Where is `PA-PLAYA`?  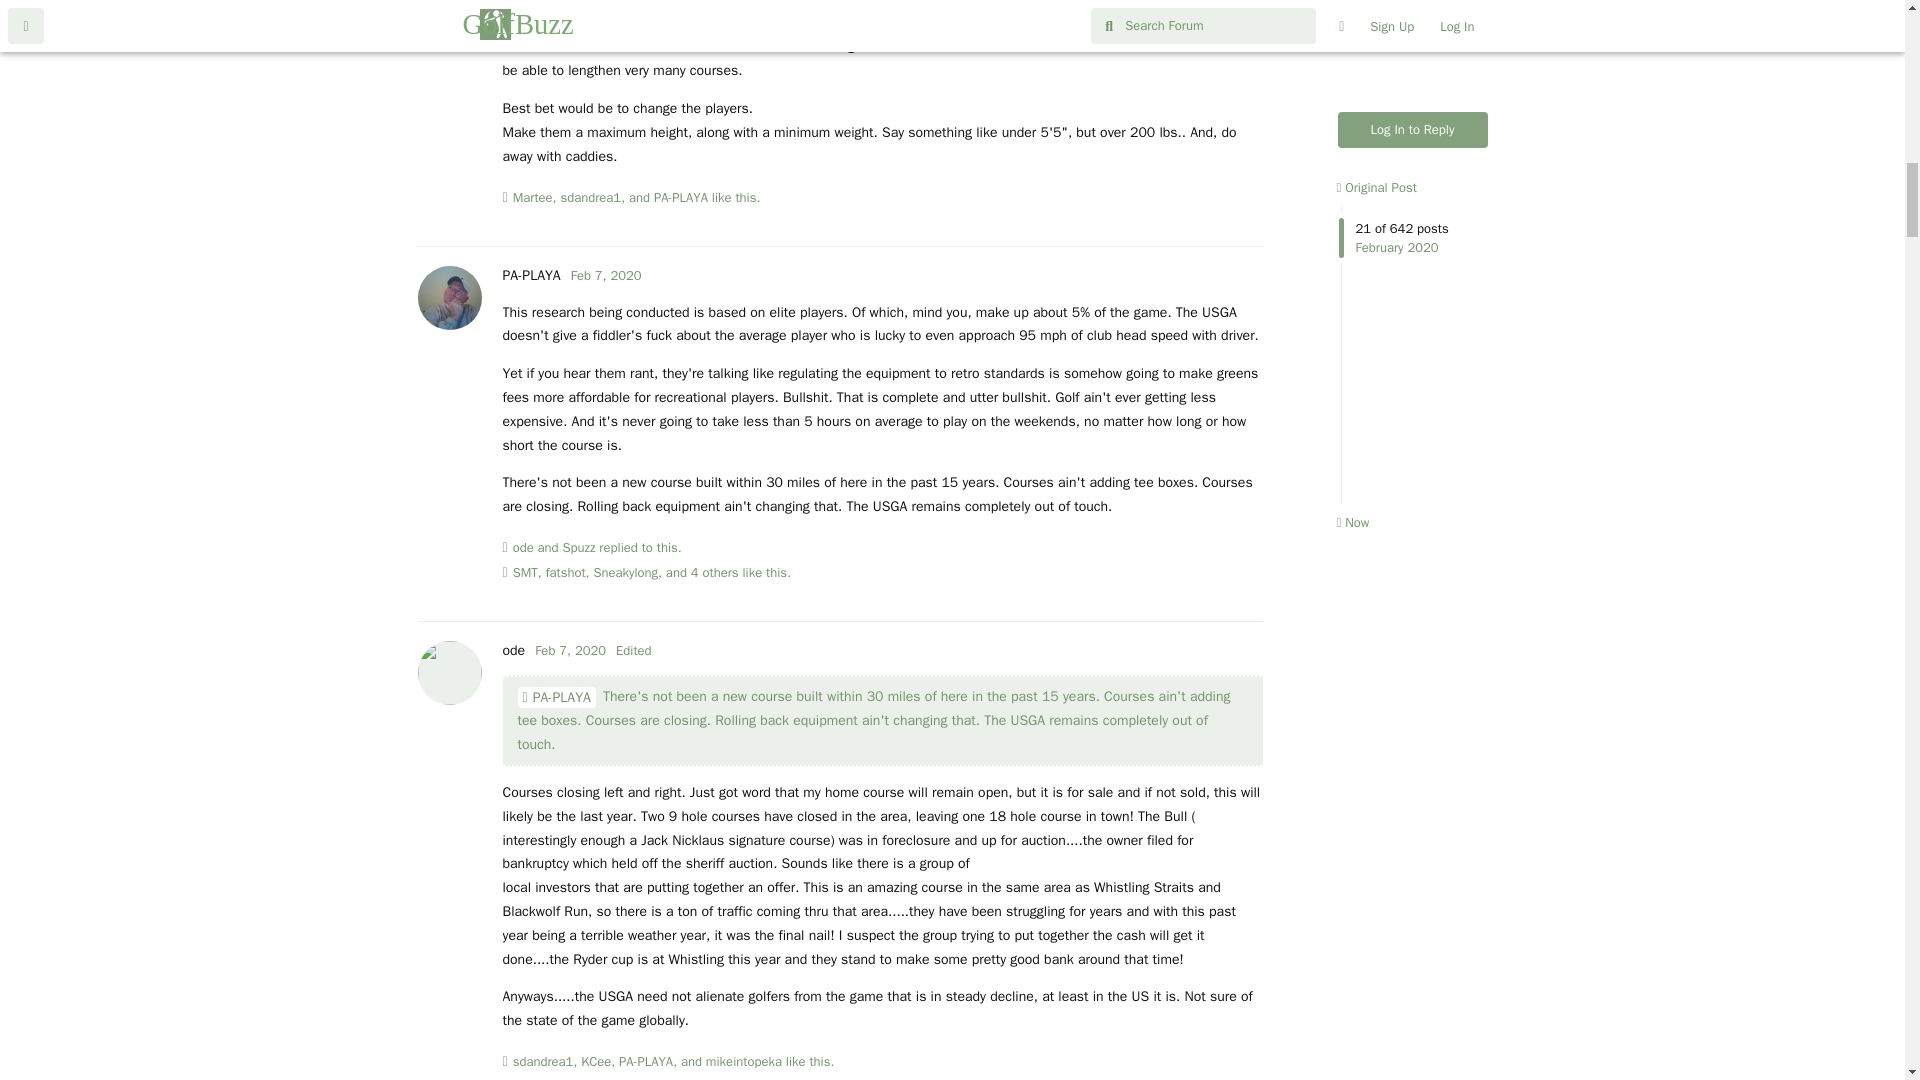
PA-PLAYA is located at coordinates (556, 697).